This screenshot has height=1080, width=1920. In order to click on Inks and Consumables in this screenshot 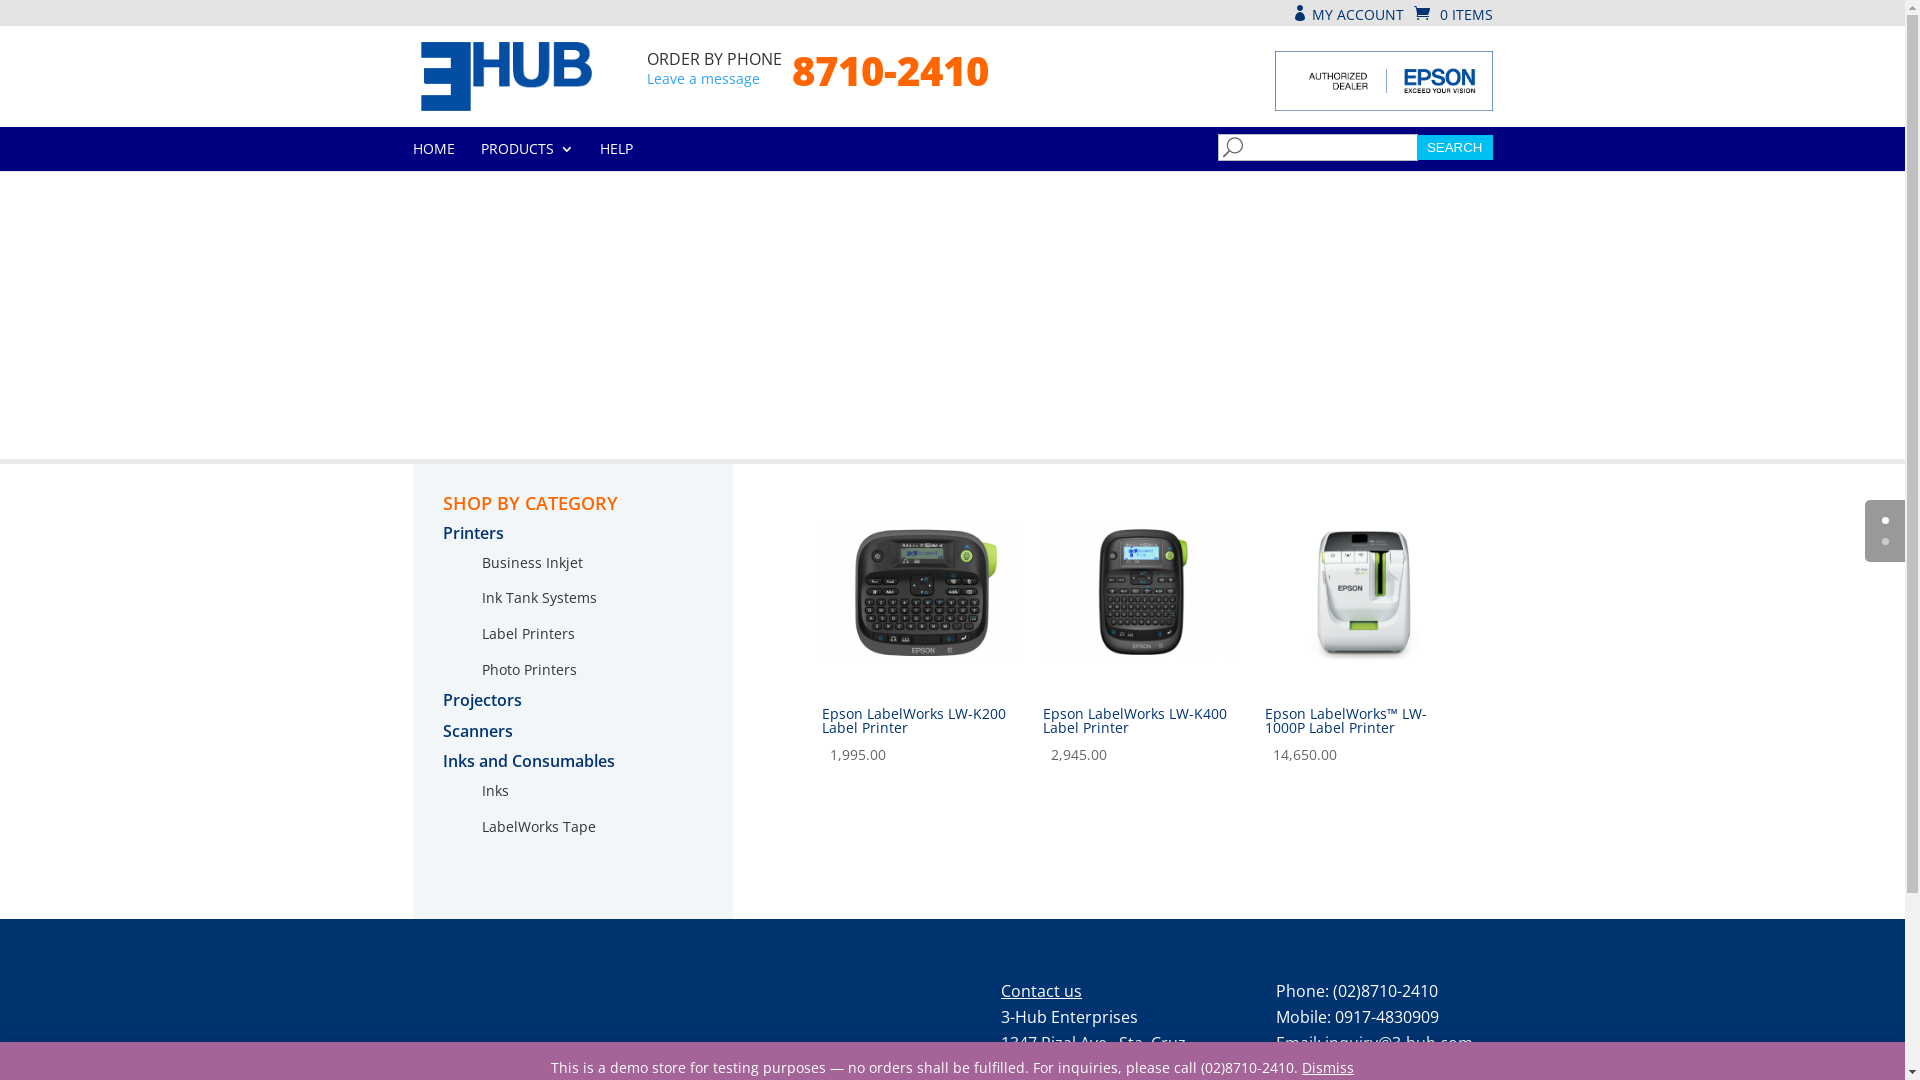, I will do `click(528, 761)`.